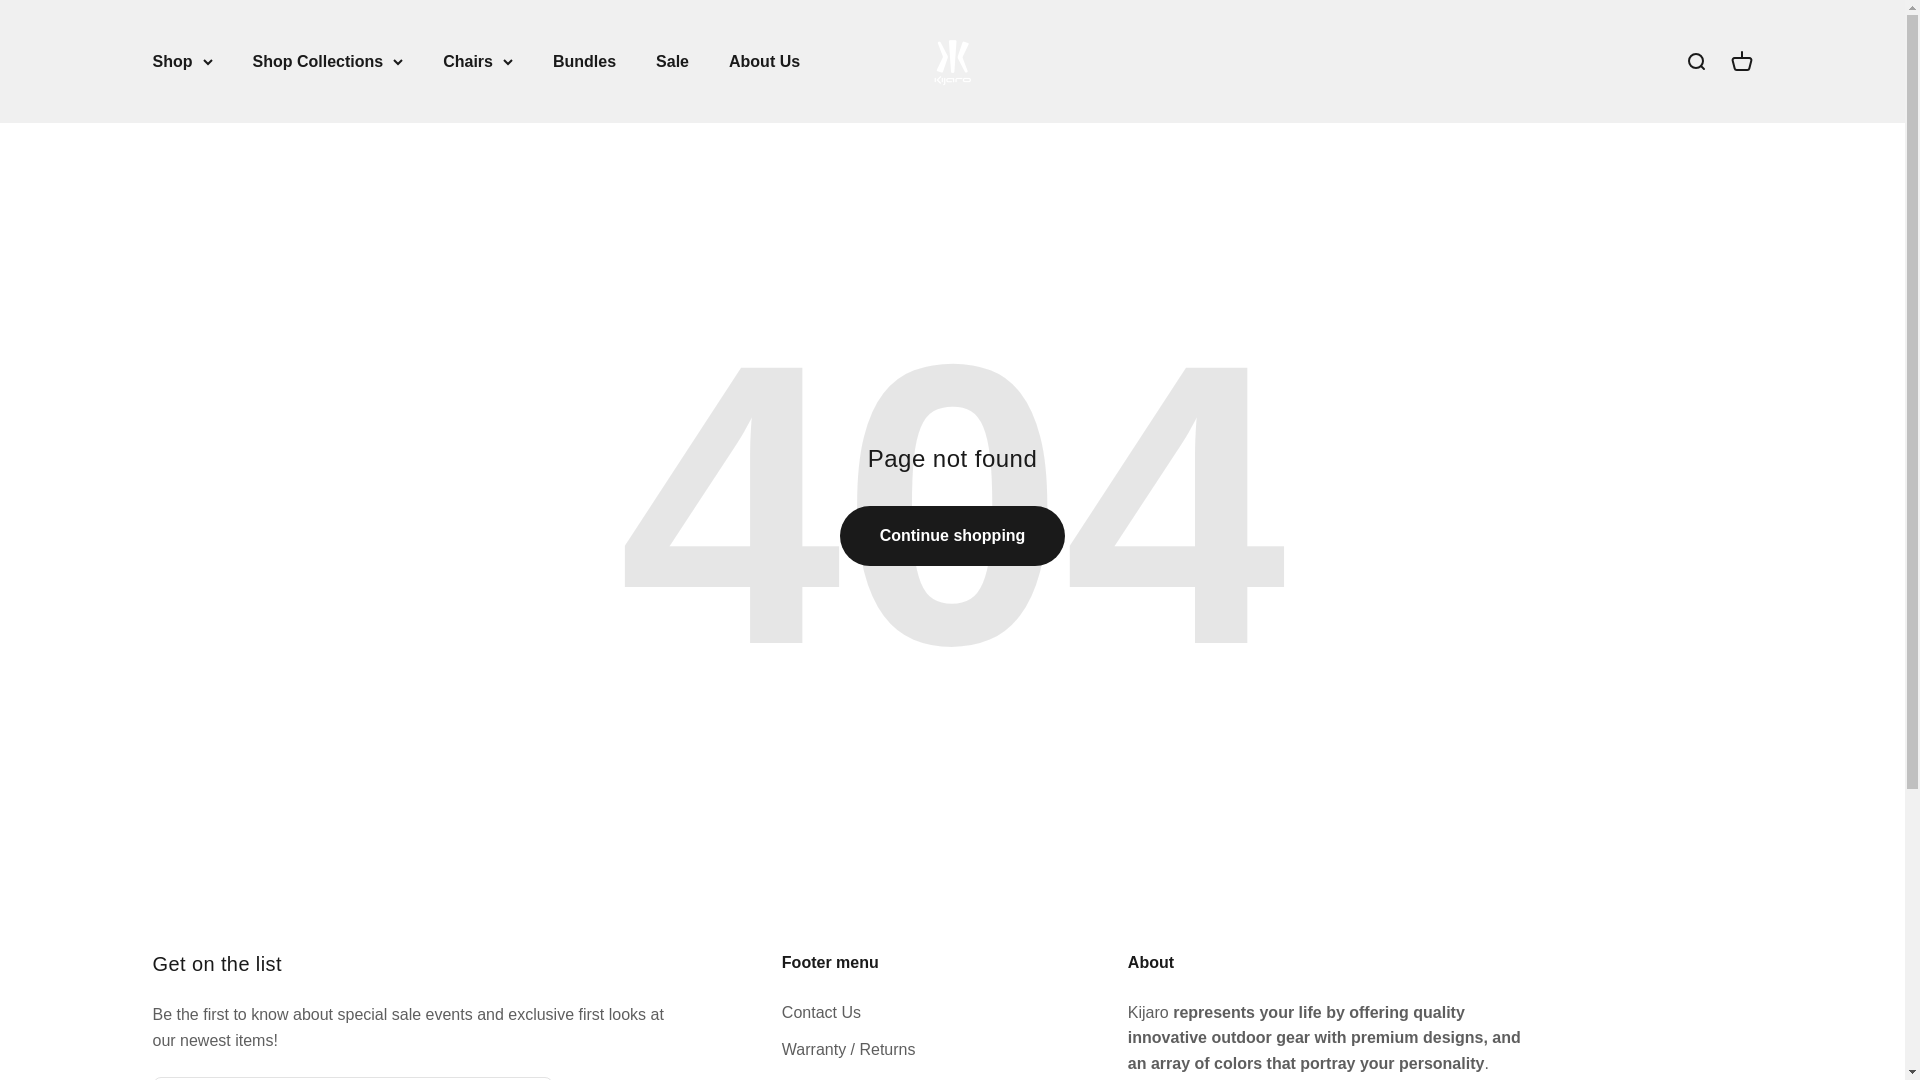 Image resolution: width=1920 pixels, height=1080 pixels. Describe the element at coordinates (1694, 60) in the screenshot. I see `About Us` at that location.